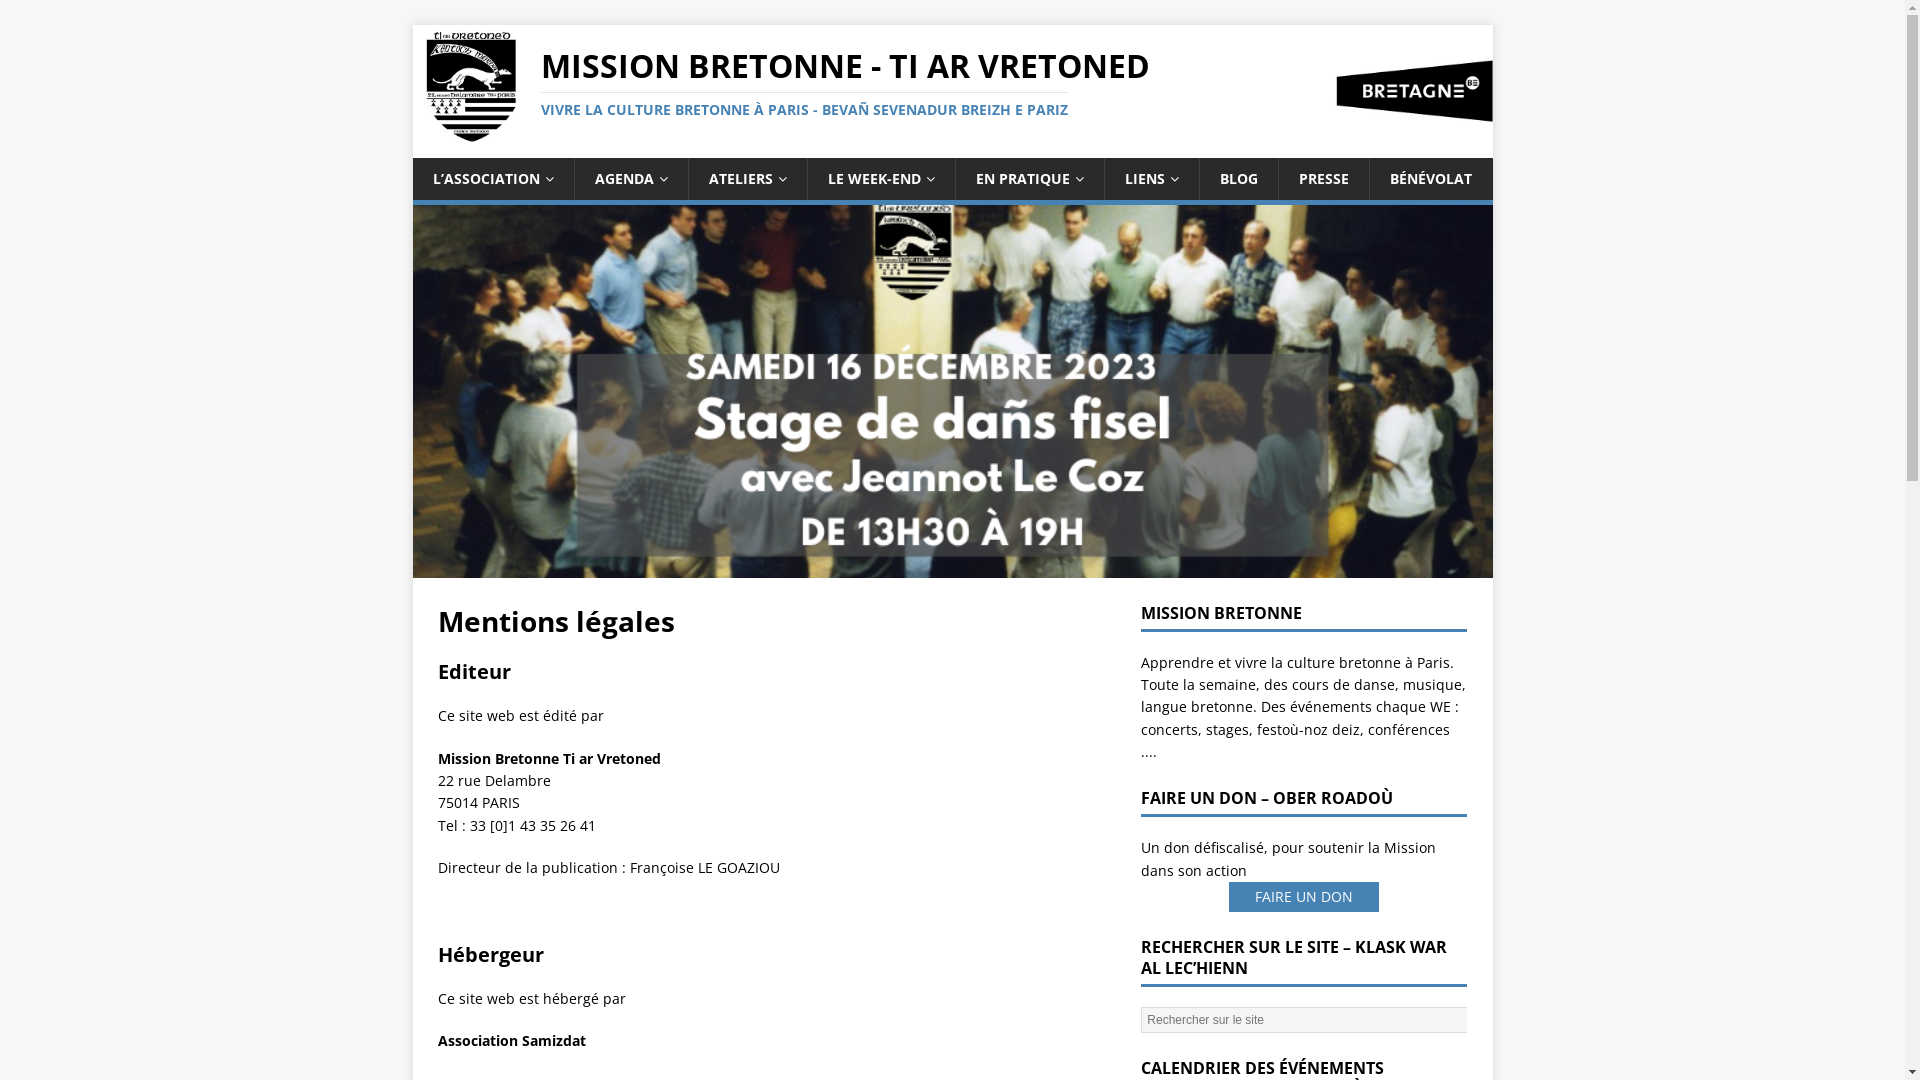 The width and height of the screenshot is (1920, 1080). I want to click on 2023-12-16 Stage dans fisel Slide, so click(953, 392).